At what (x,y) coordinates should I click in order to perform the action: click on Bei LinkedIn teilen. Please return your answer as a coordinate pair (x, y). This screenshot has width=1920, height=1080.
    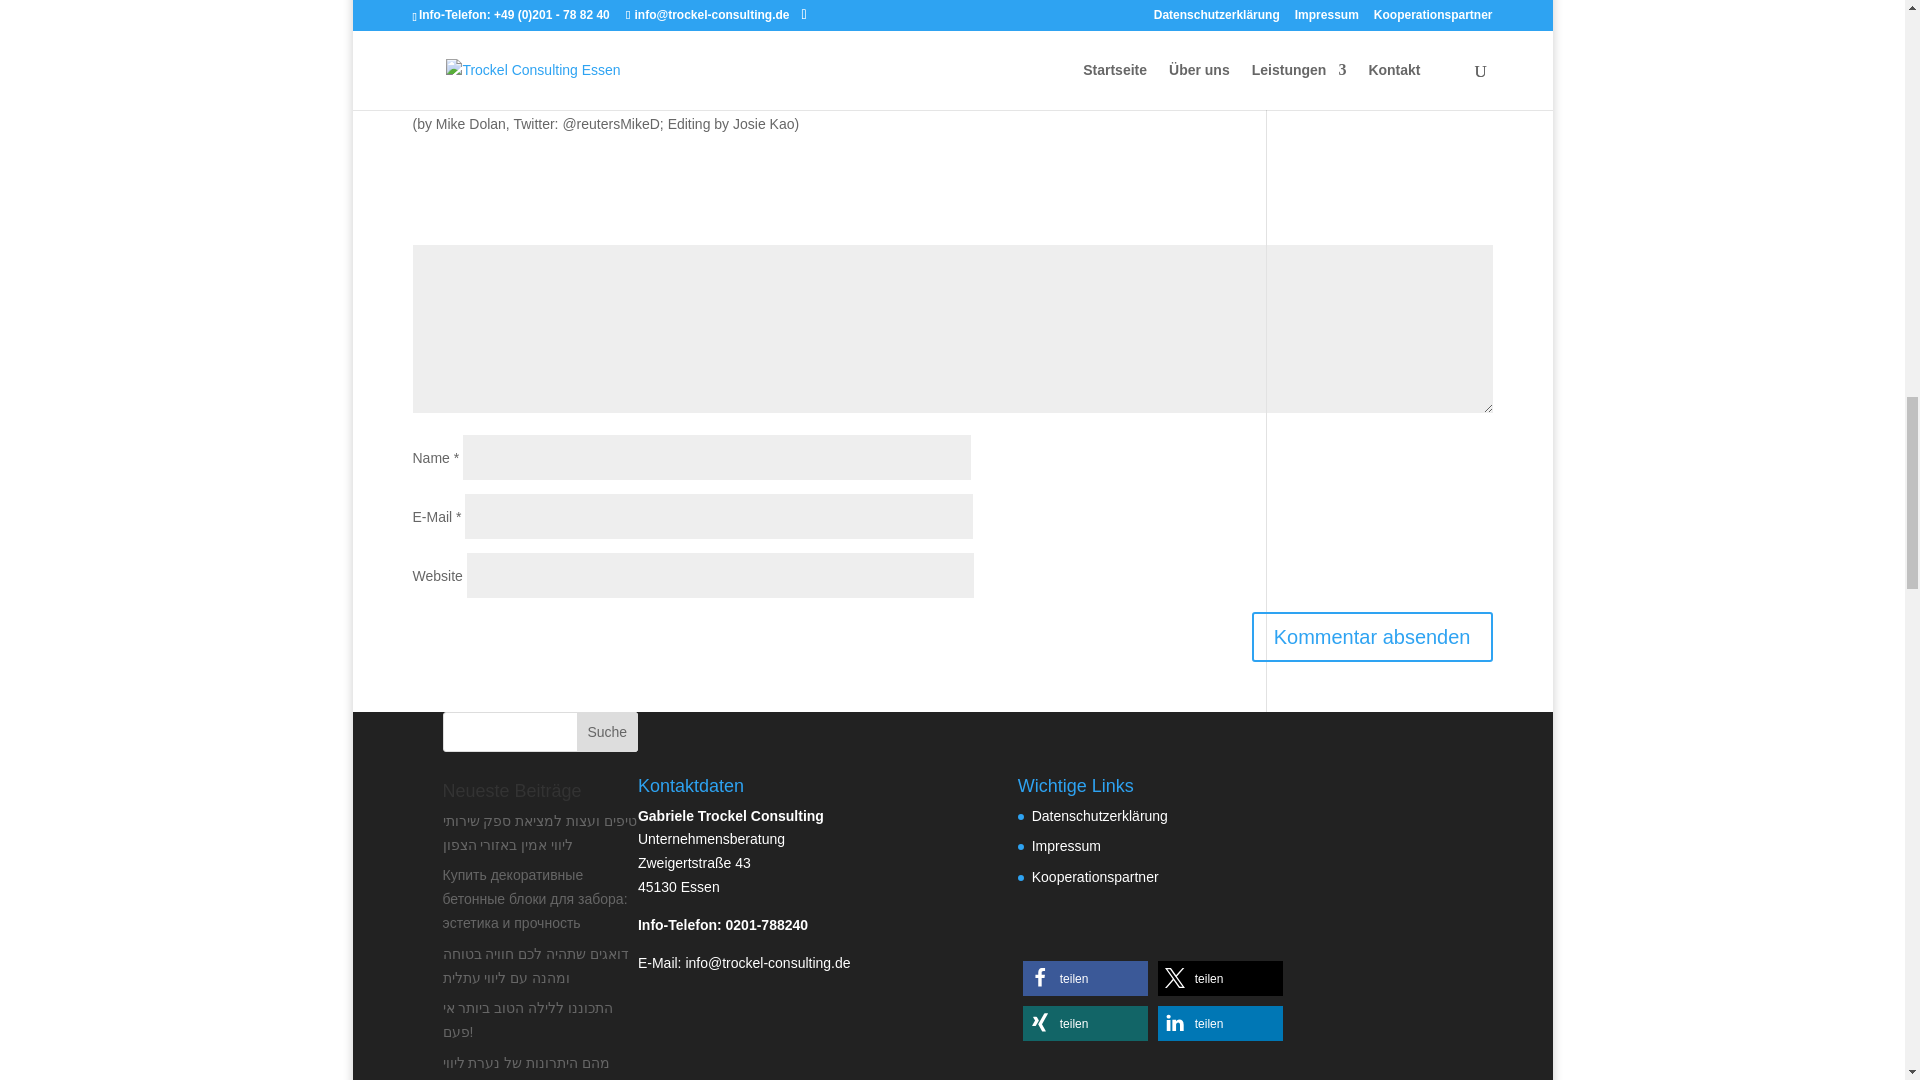
    Looking at the image, I should click on (1220, 1023).